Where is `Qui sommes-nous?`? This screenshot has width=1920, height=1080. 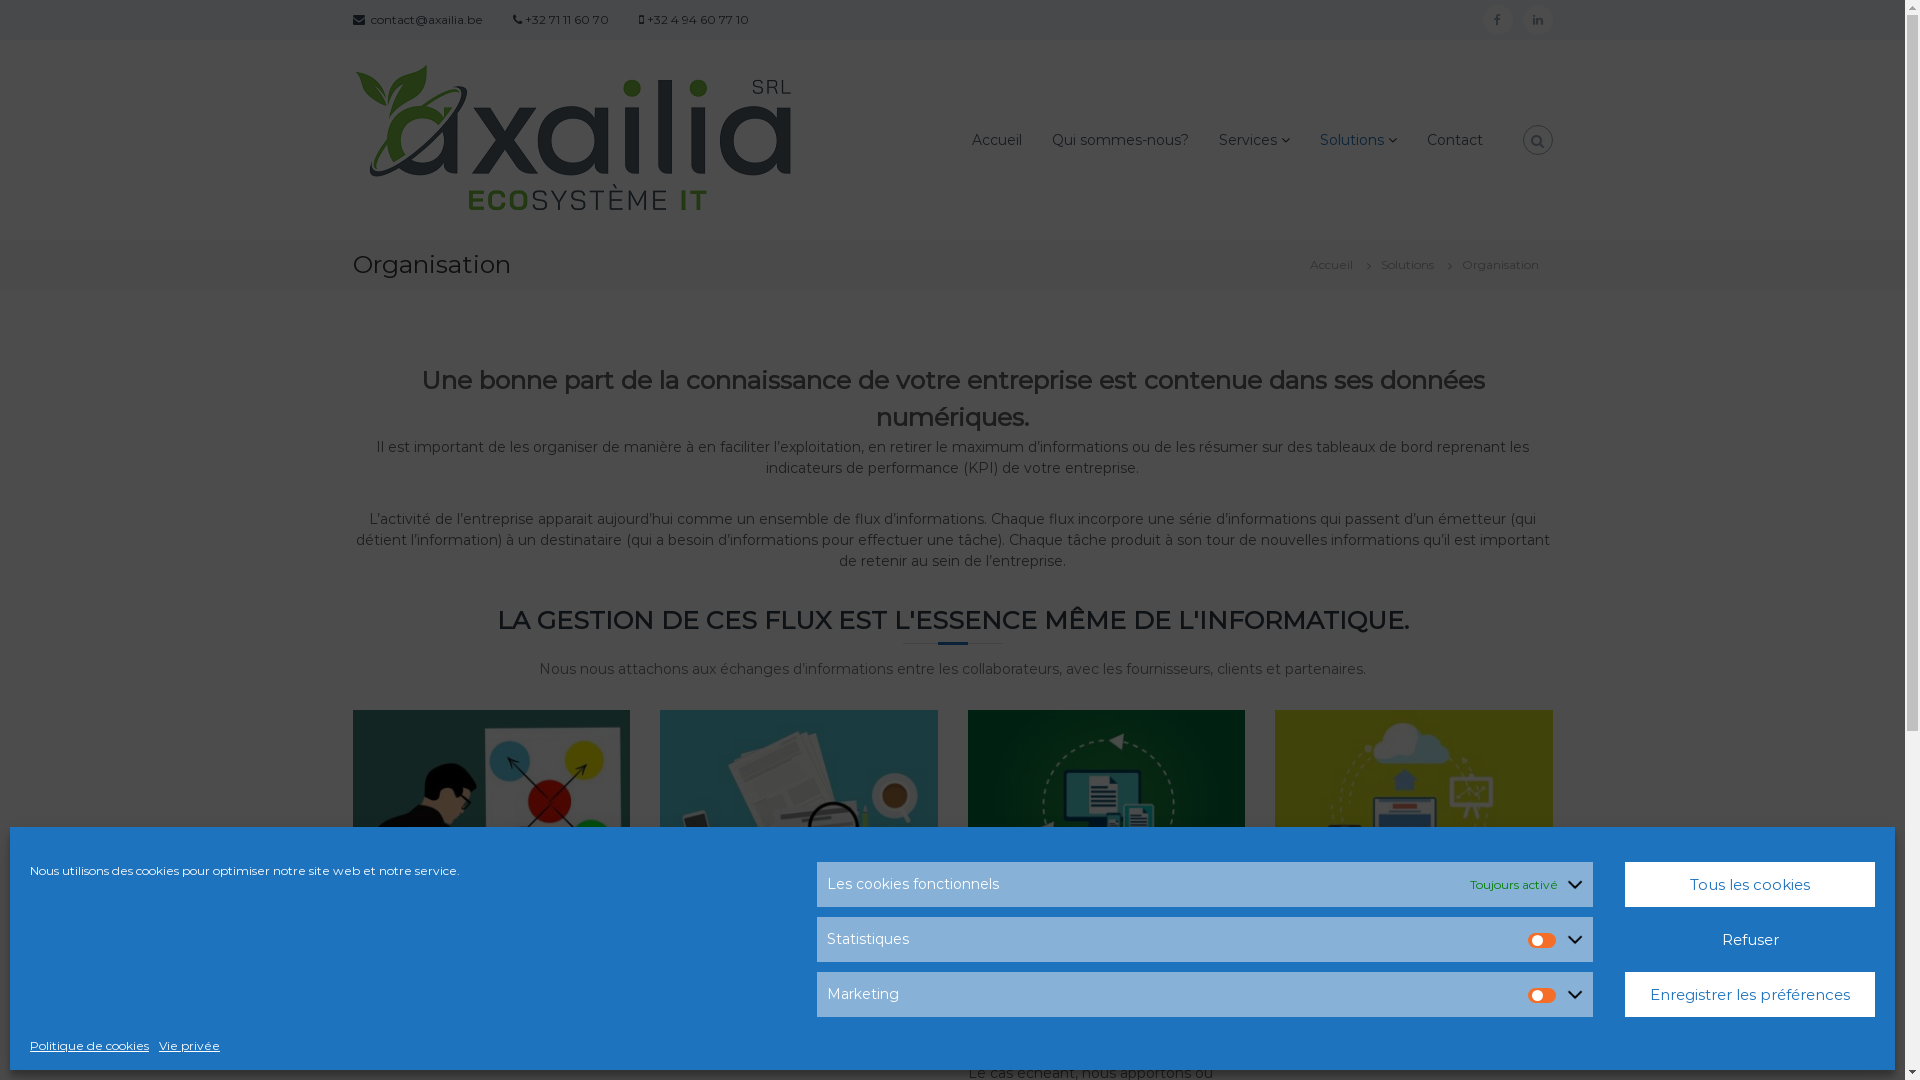
Qui sommes-nous? is located at coordinates (1120, 139).